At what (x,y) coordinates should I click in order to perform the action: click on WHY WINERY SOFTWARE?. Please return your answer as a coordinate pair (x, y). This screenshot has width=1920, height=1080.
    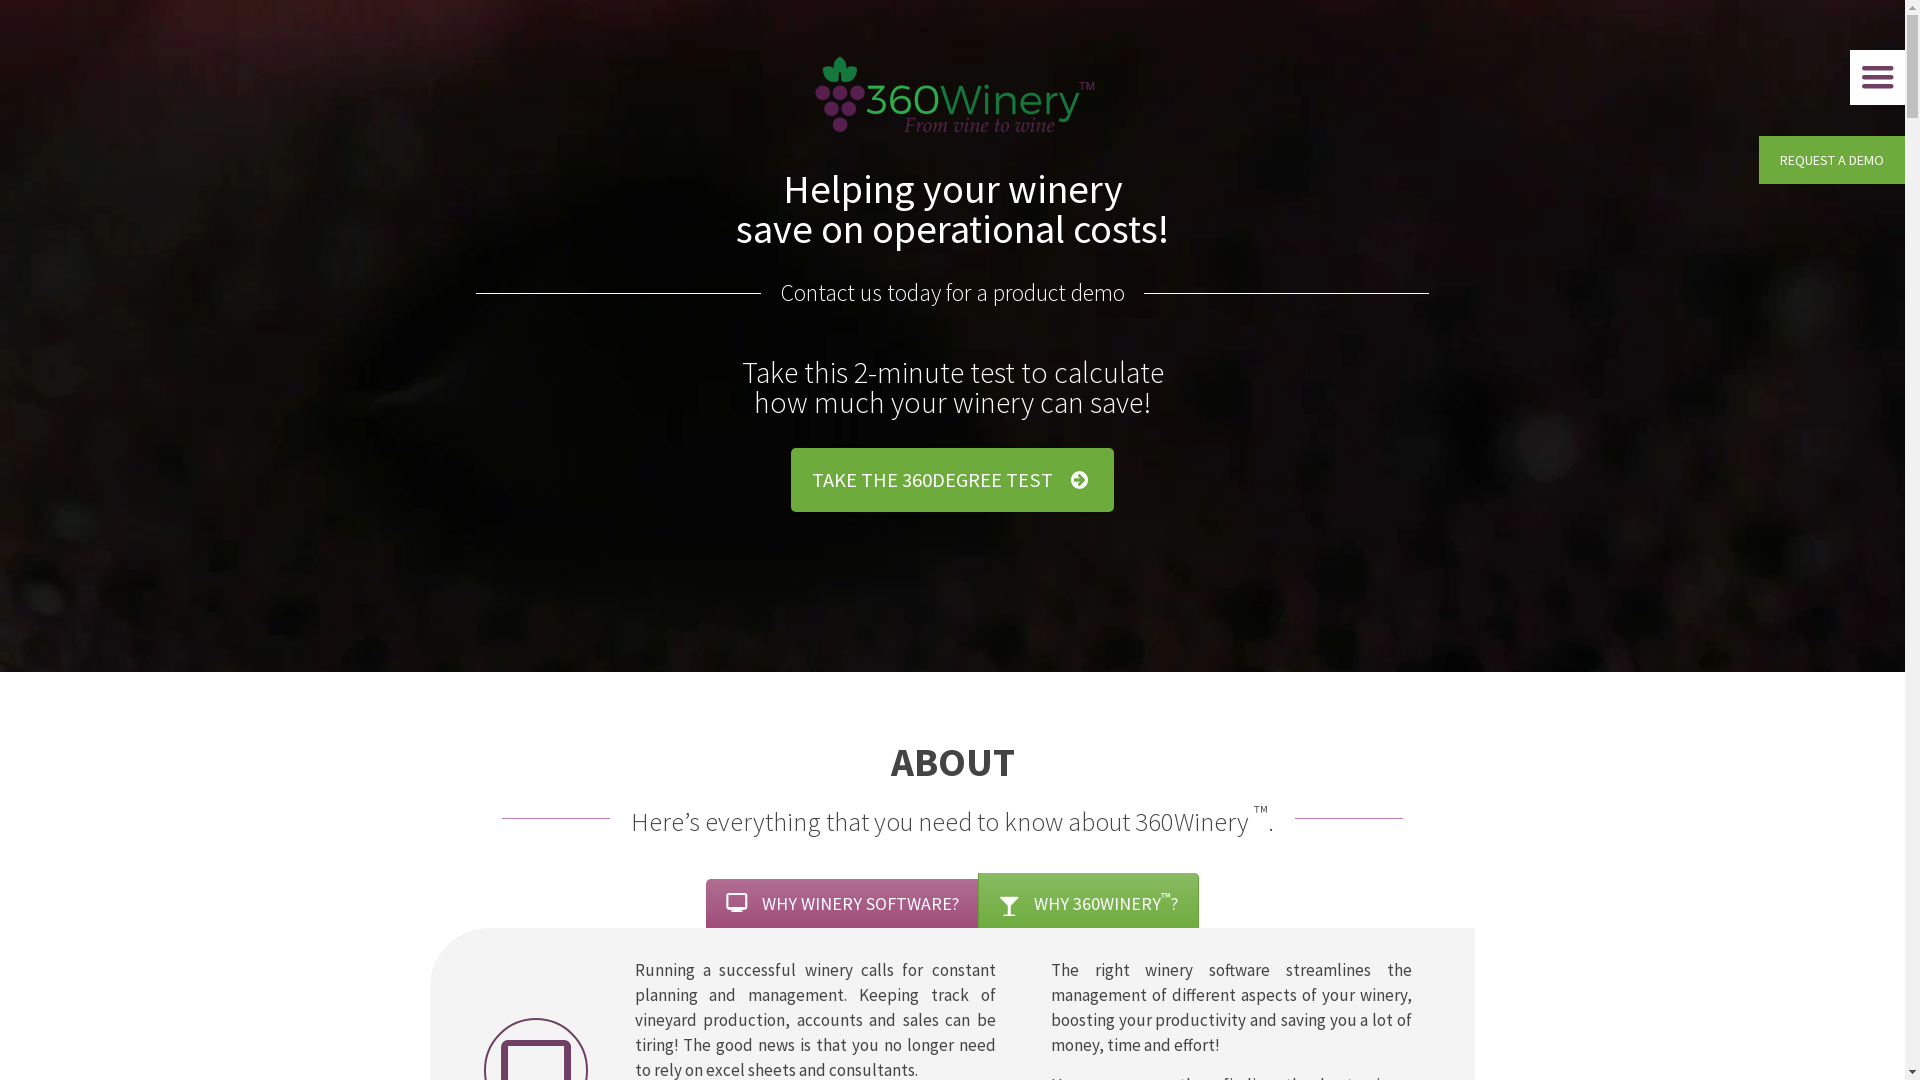
    Looking at the image, I should click on (842, 904).